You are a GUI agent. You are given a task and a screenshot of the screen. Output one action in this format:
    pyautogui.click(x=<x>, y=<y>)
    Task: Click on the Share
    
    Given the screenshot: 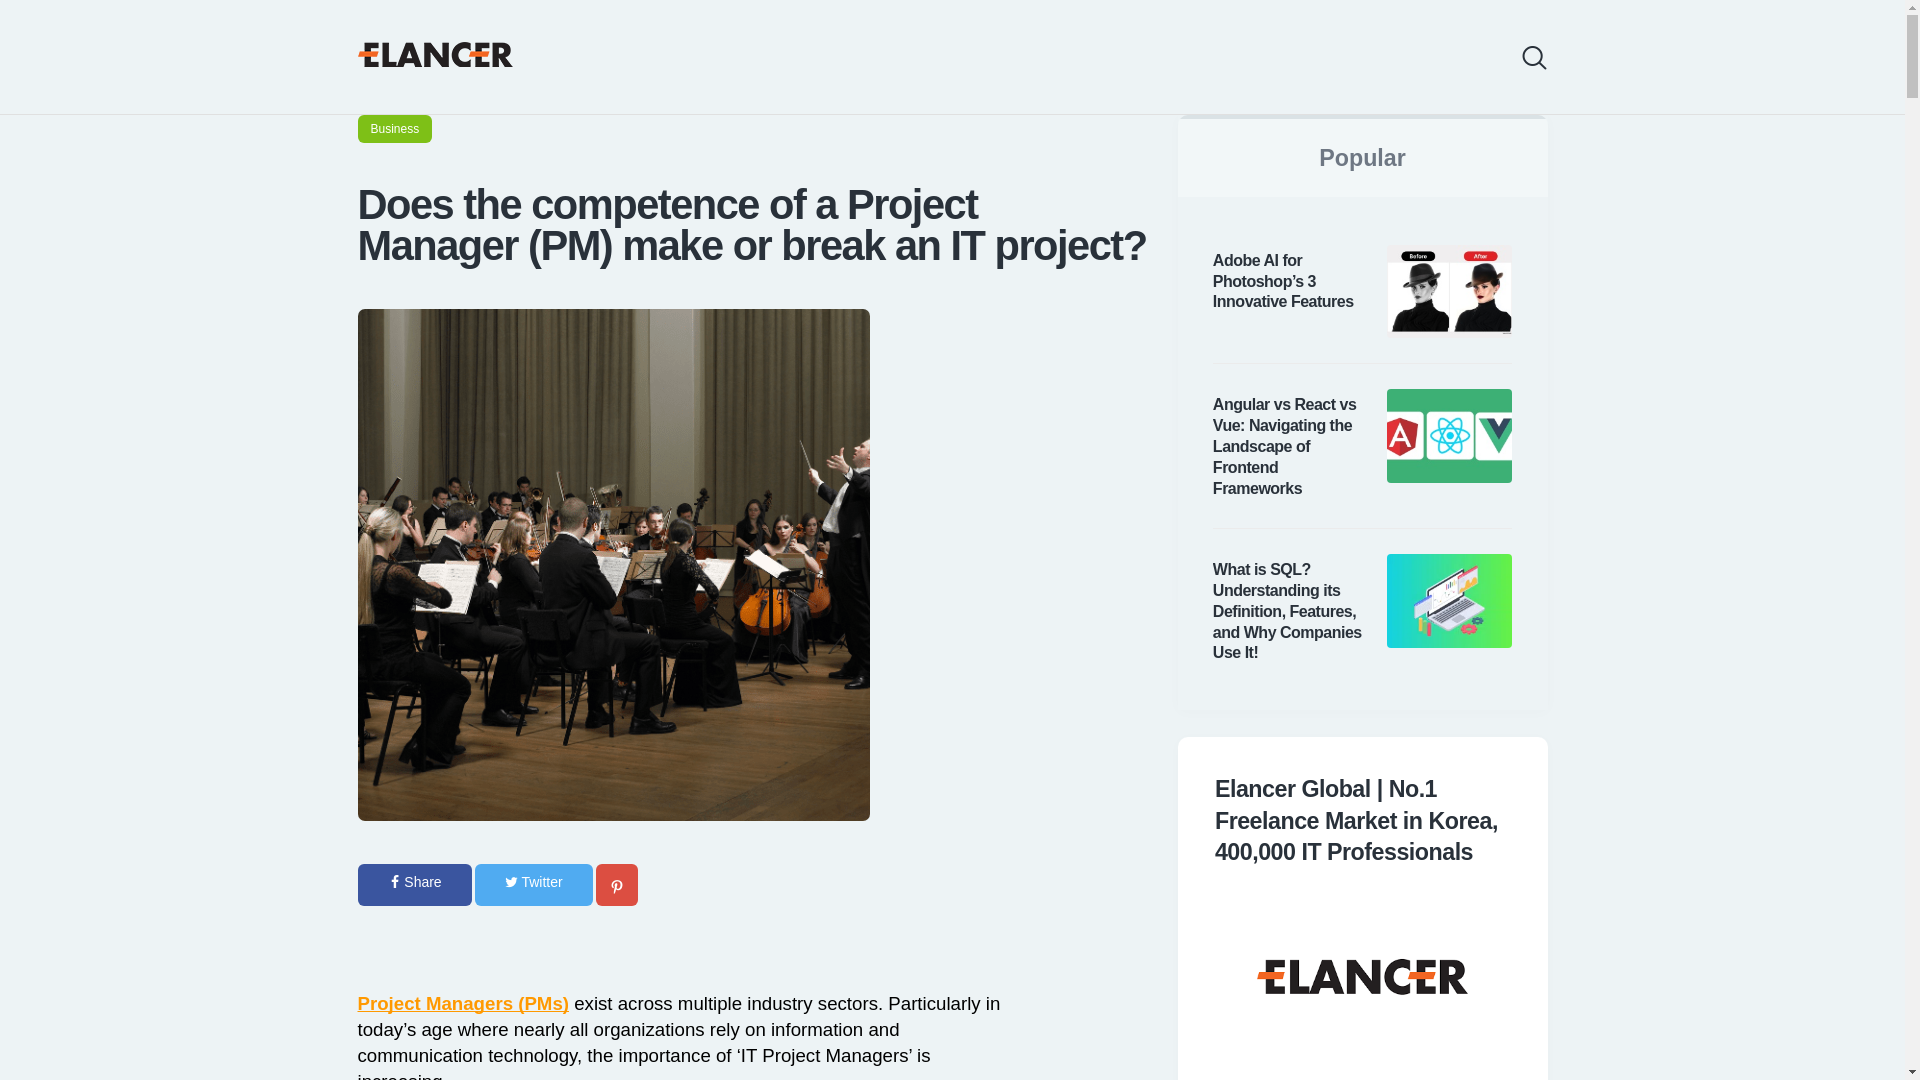 What is the action you would take?
    pyautogui.click(x=414, y=885)
    